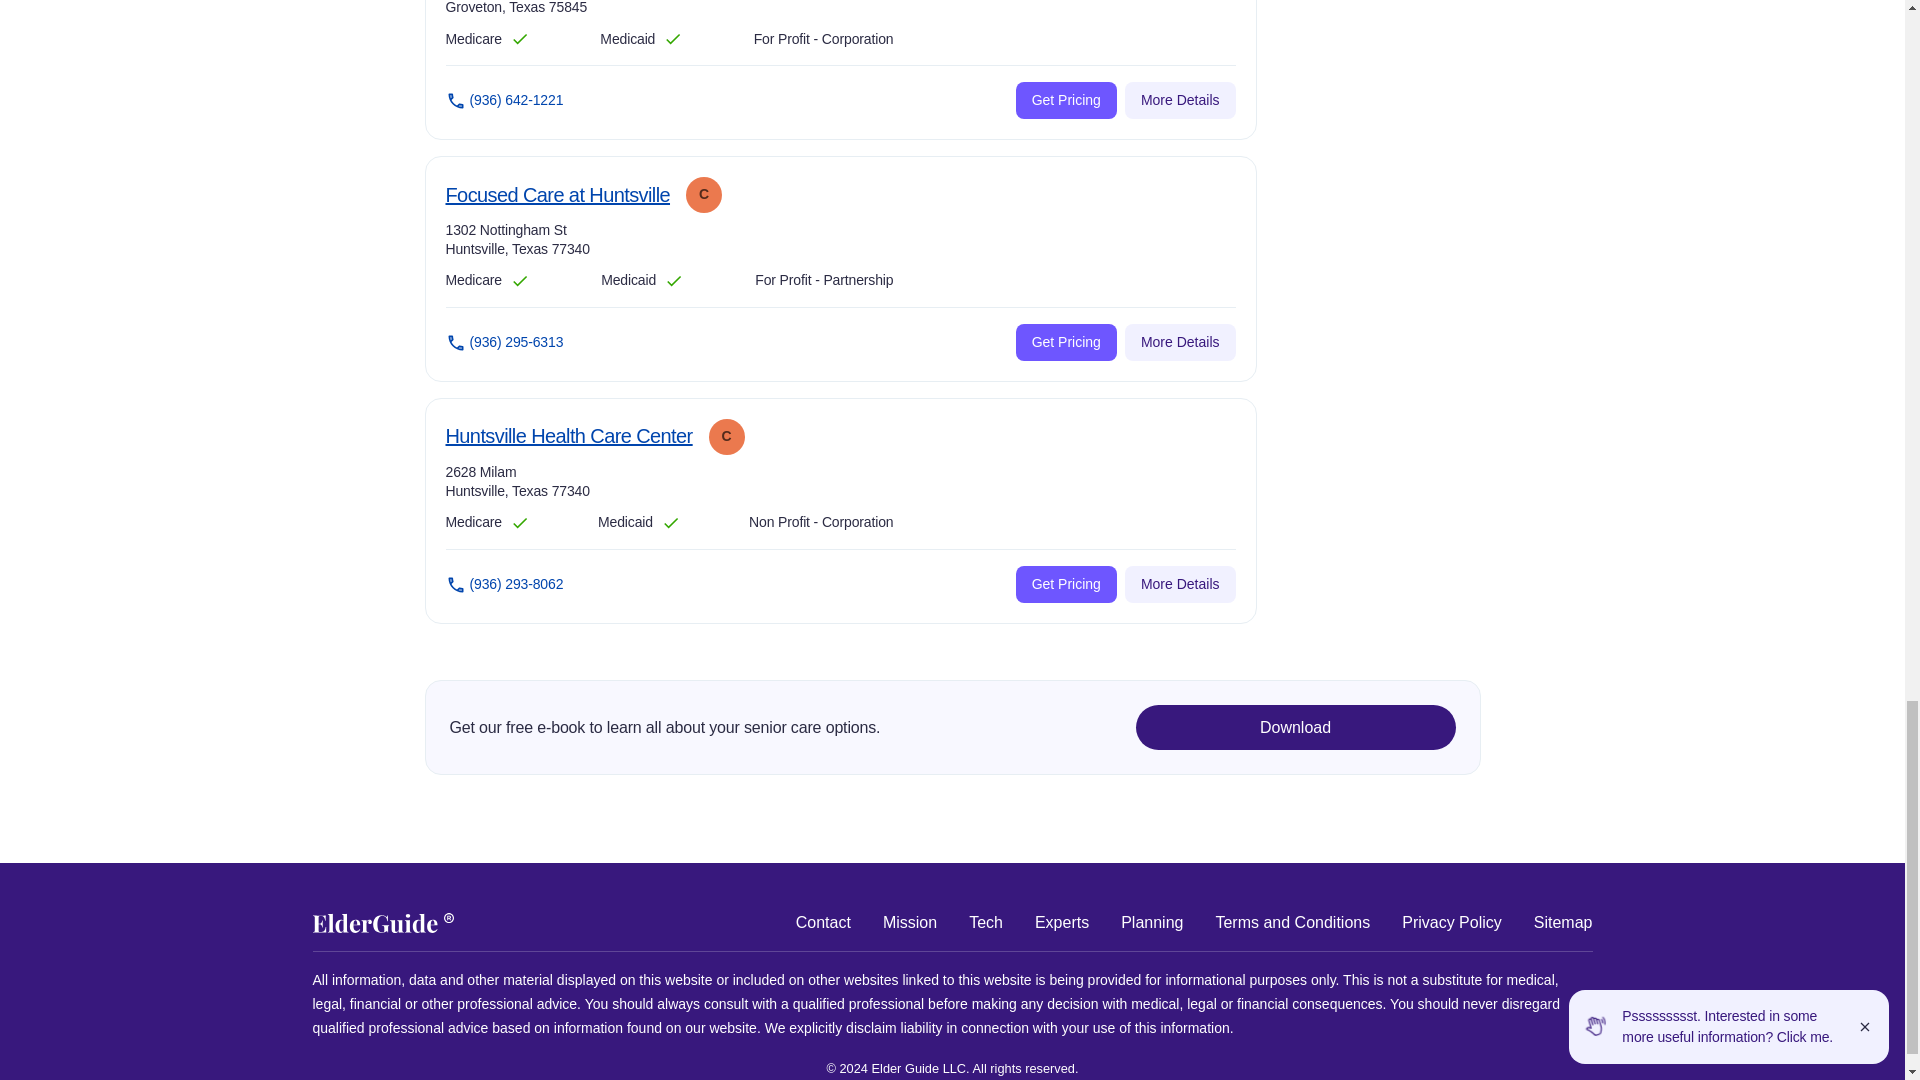 The height and width of the screenshot is (1080, 1920). I want to click on Get Pricing, so click(1066, 584).